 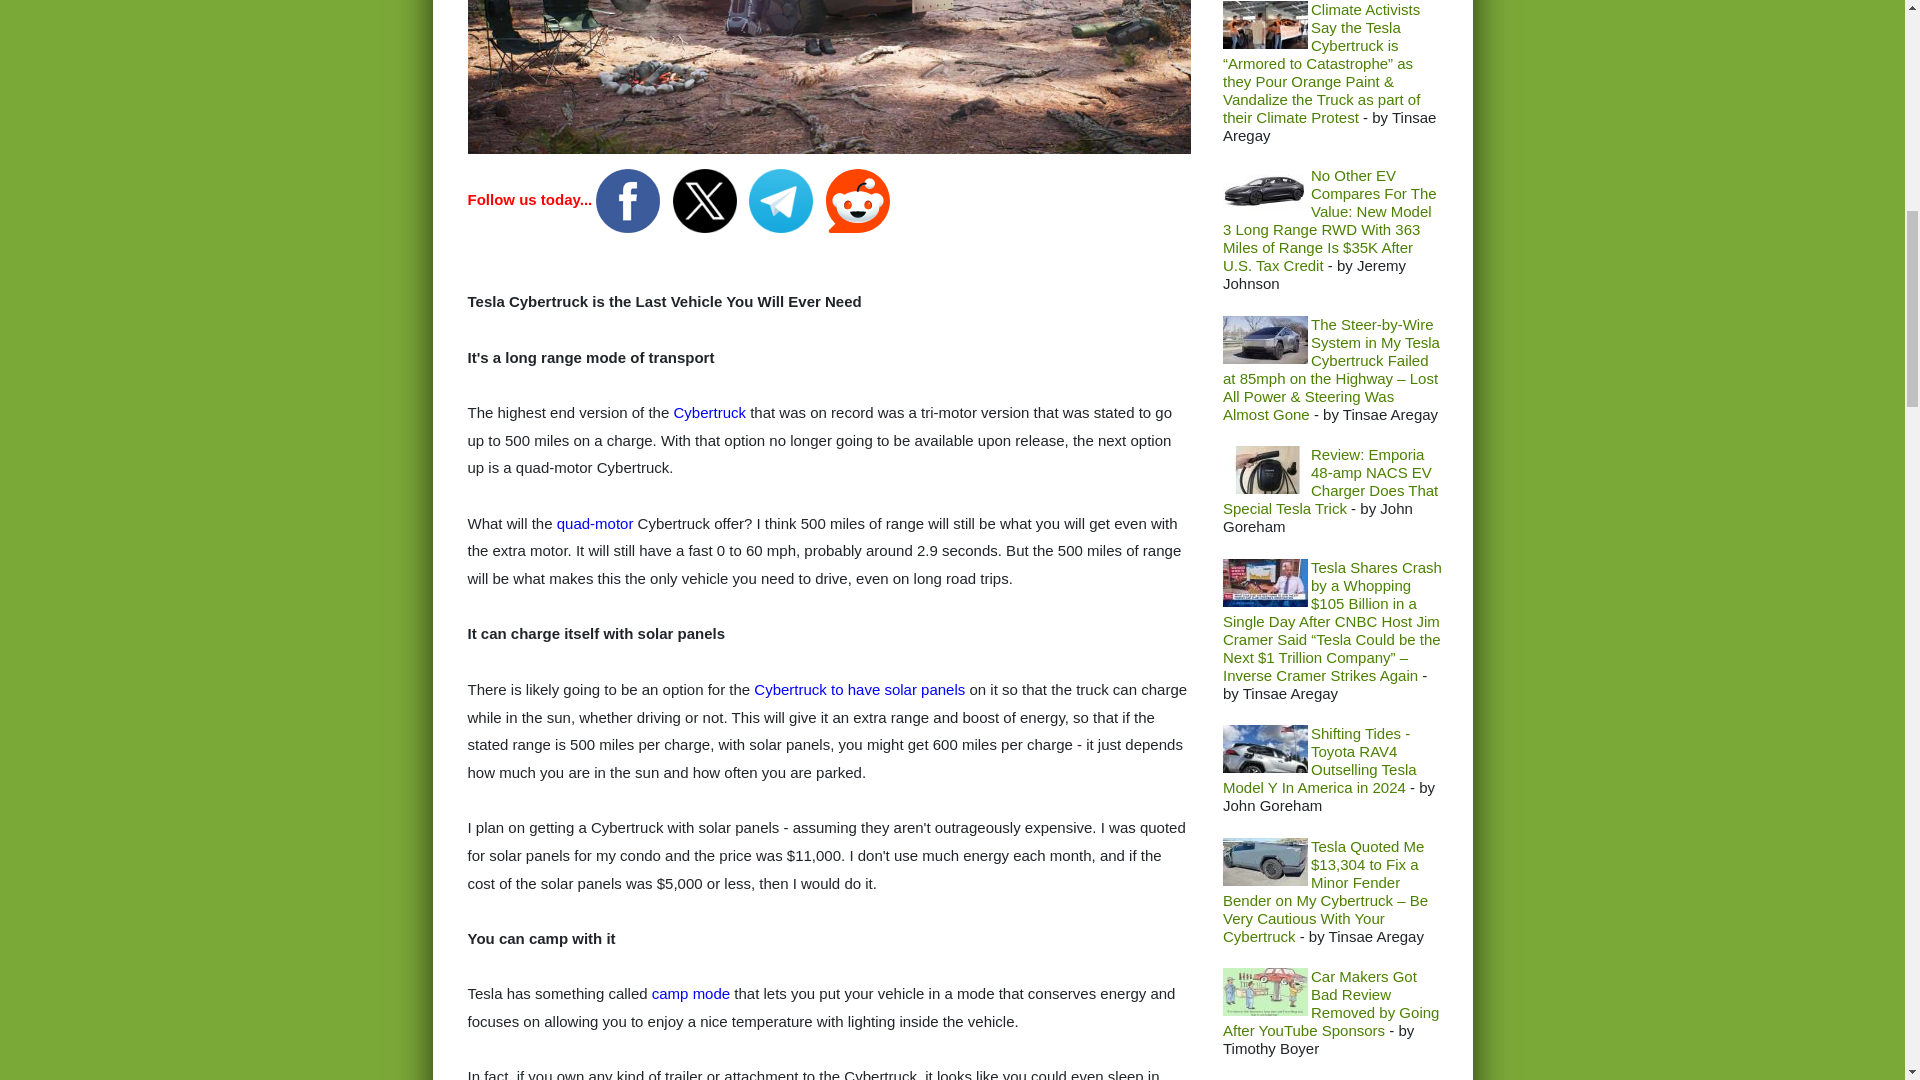 I want to click on Why the Cybertruck Will Be the Last Vehicle You'll Ever Need, so click(x=830, y=77).